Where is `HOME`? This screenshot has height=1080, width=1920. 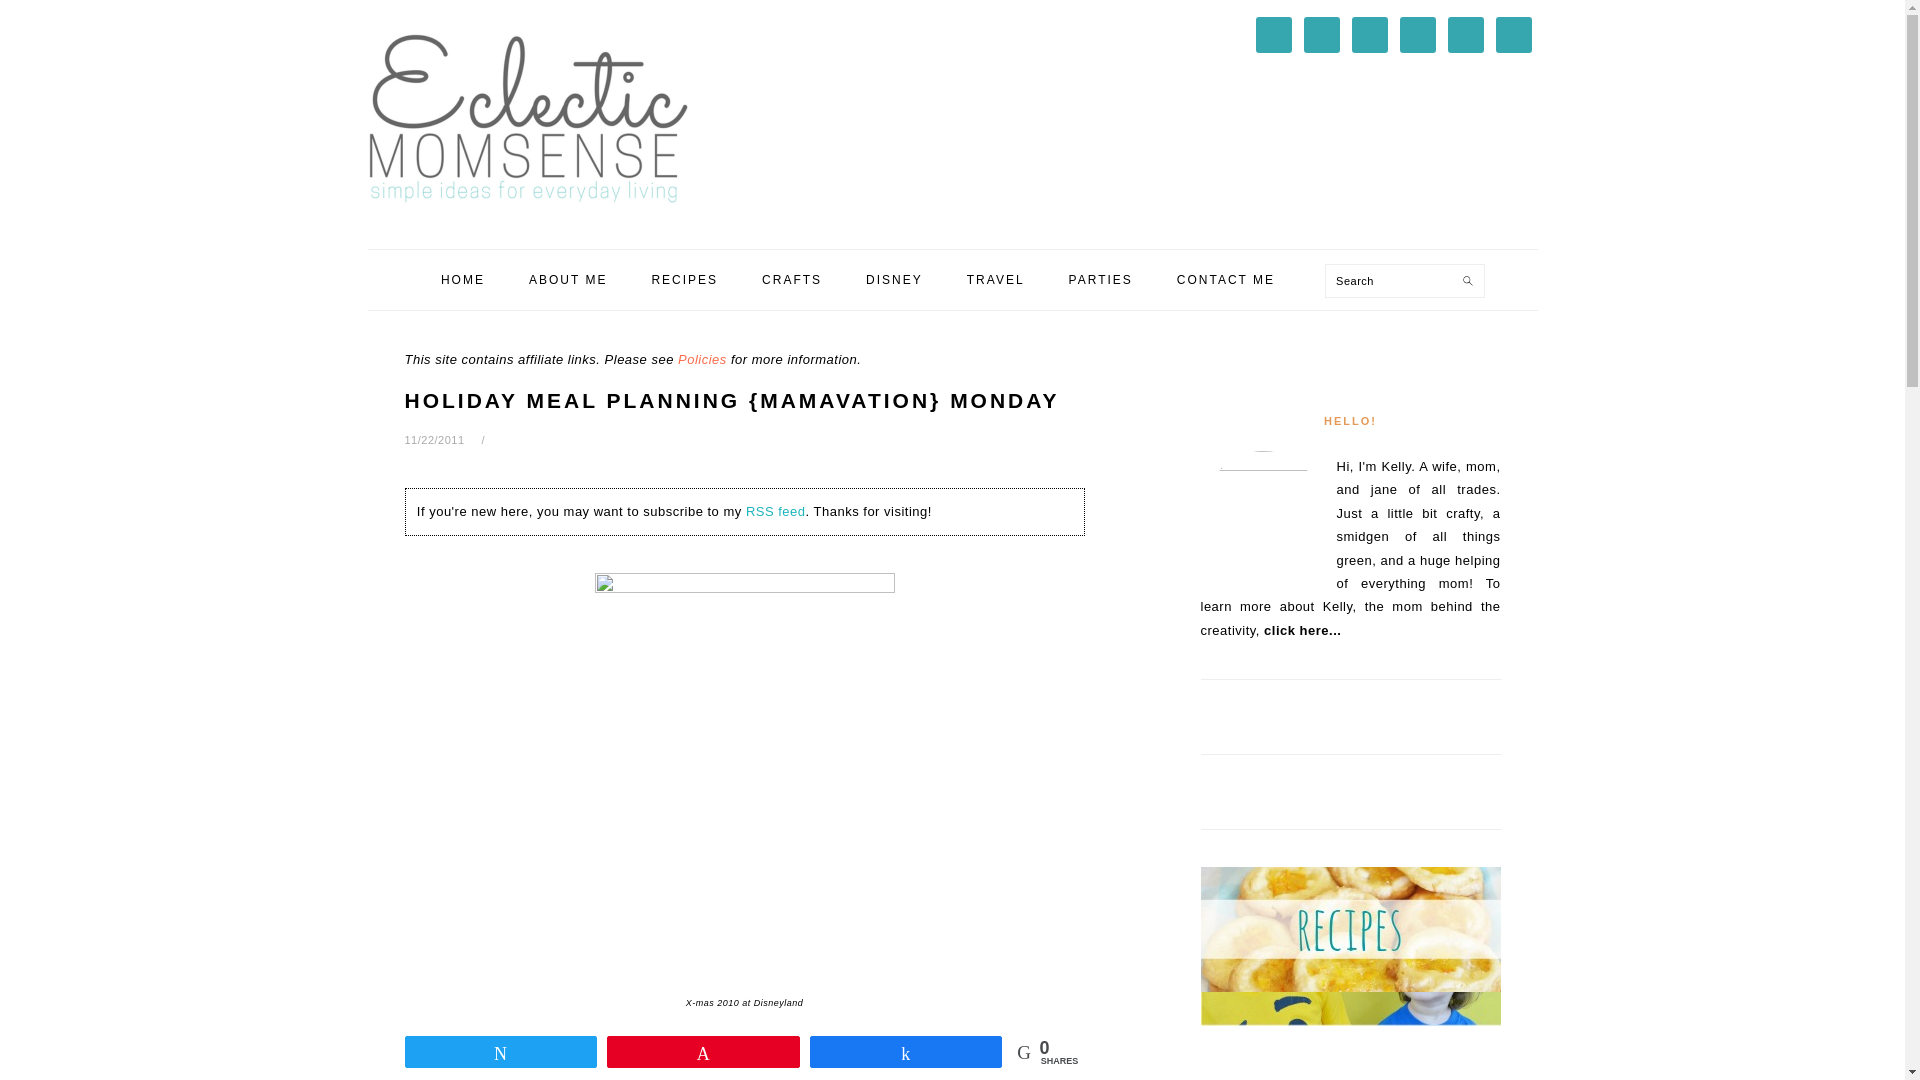
HOME is located at coordinates (463, 280).